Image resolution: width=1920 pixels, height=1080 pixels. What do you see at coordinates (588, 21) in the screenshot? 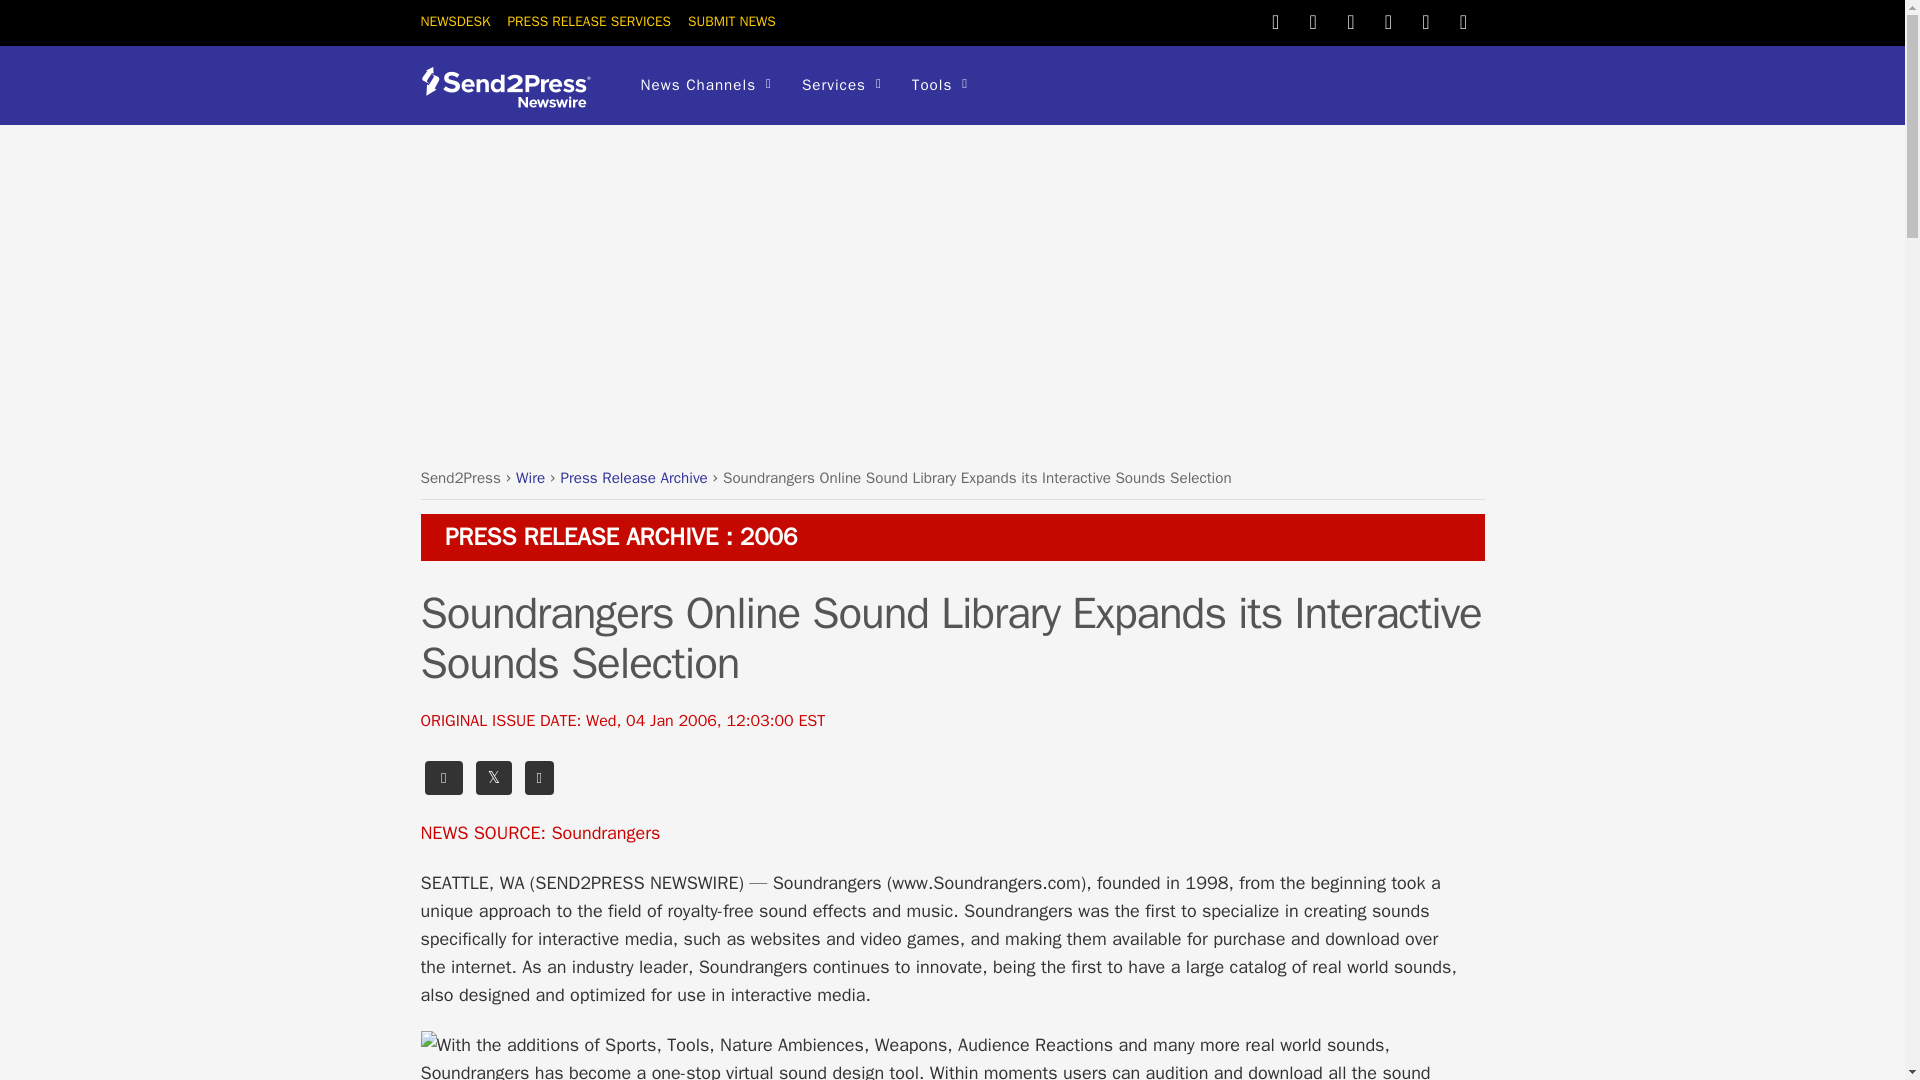
I see `PRESS RELEASE SERVICES` at bounding box center [588, 21].